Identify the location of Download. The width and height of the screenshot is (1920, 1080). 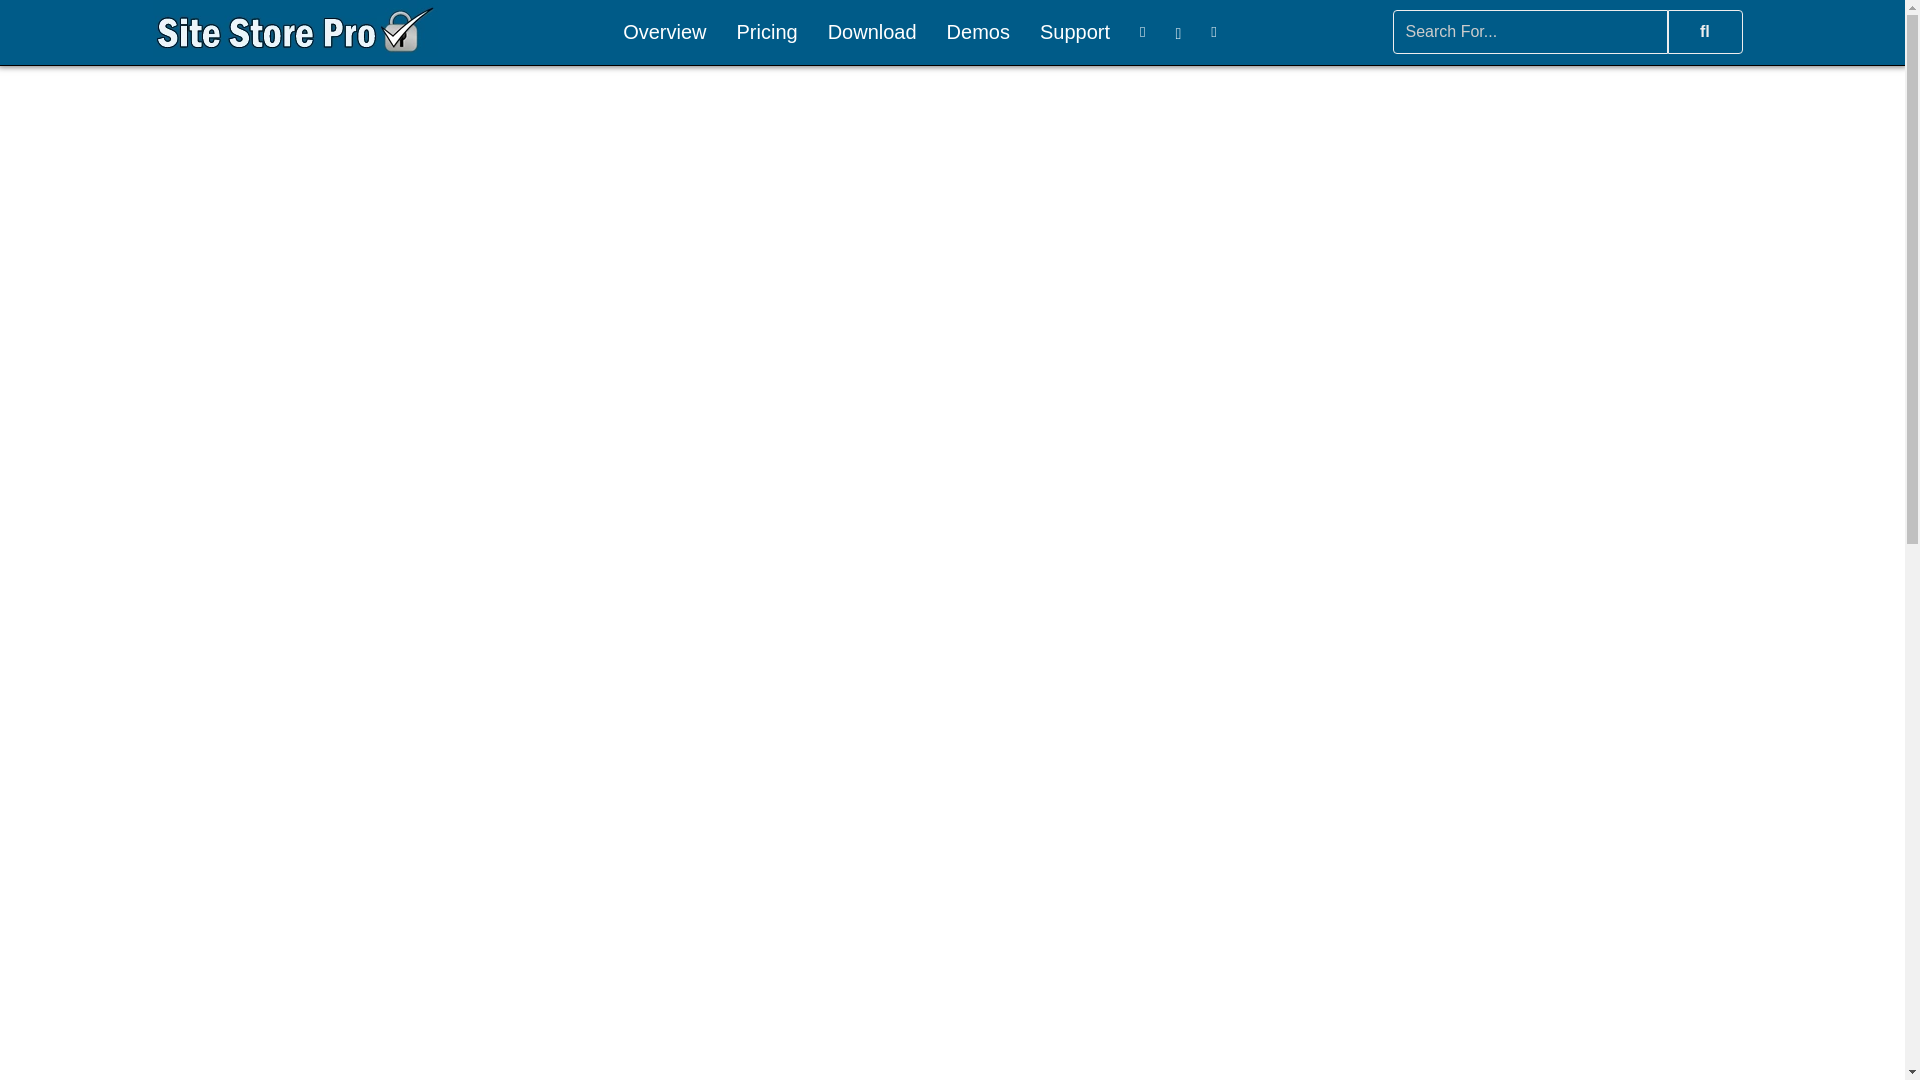
(872, 32).